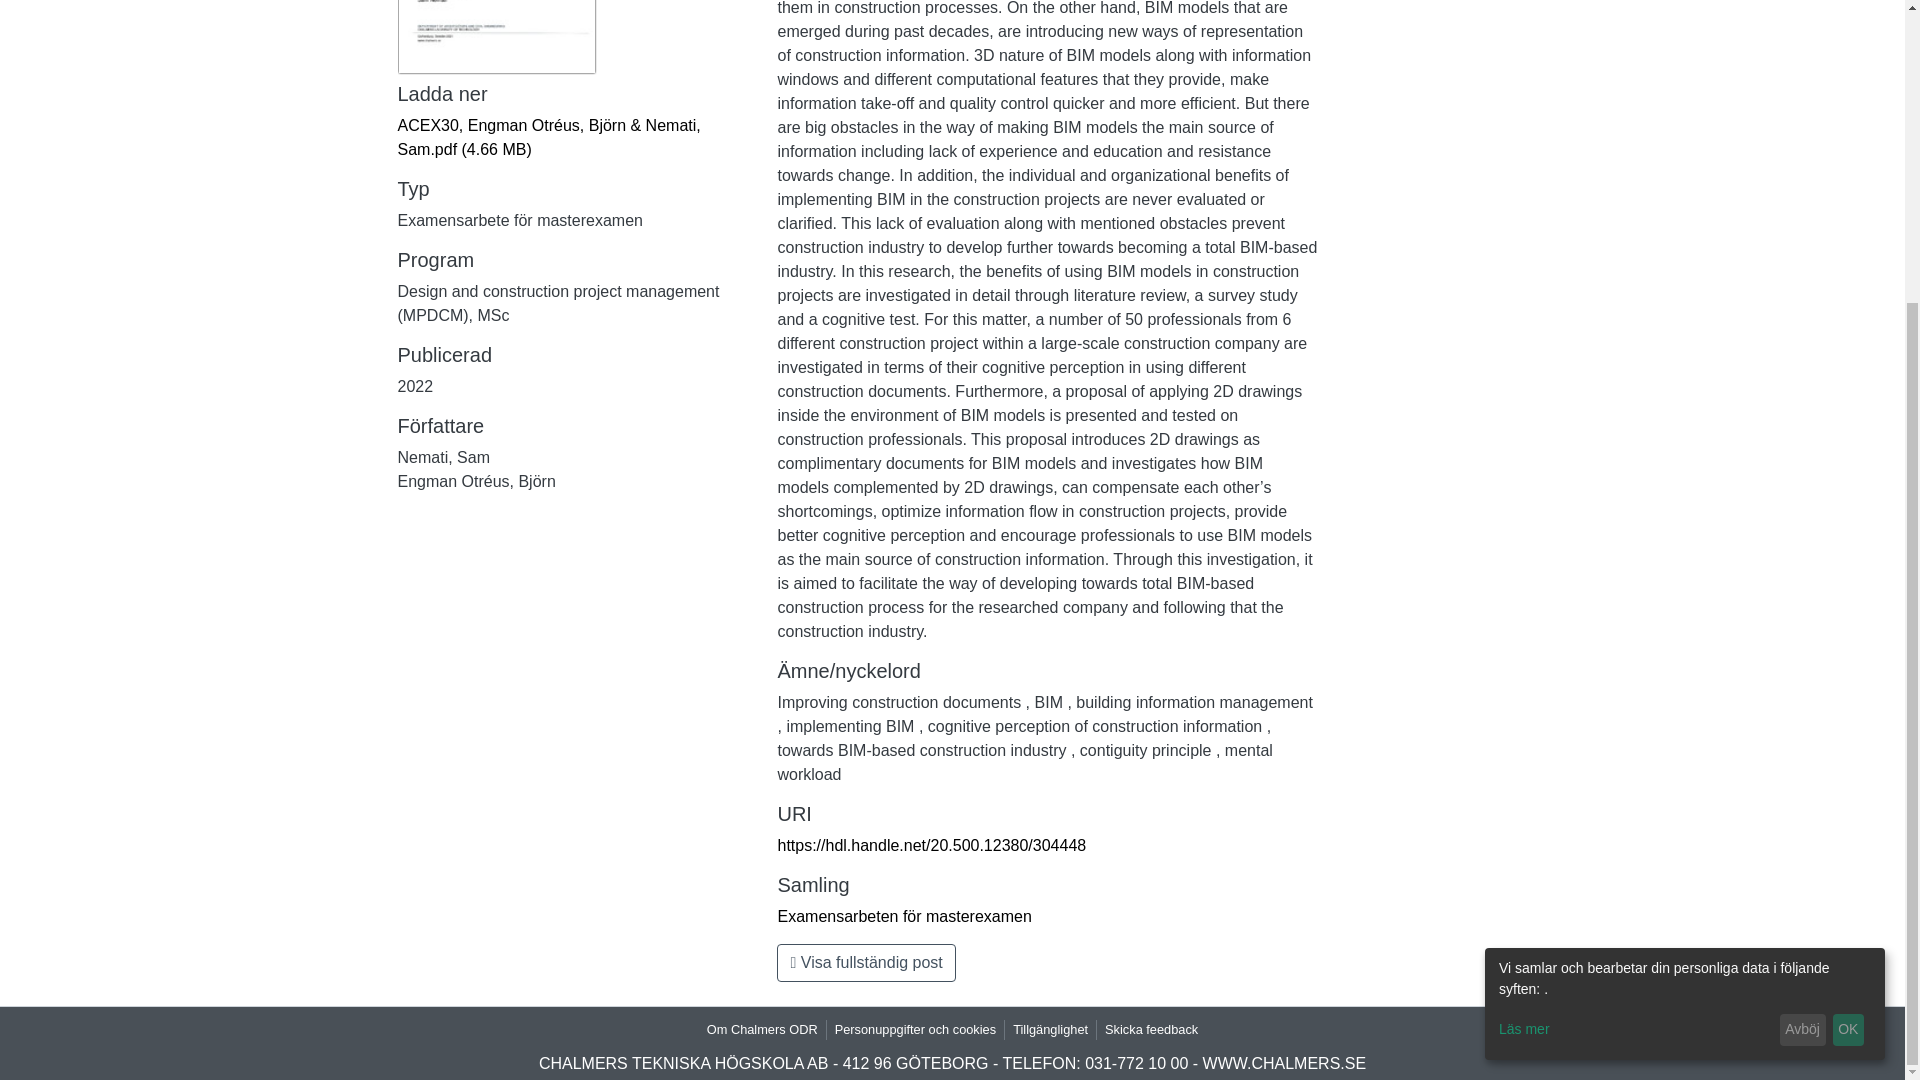 The image size is (1920, 1080). Describe the element at coordinates (1848, 620) in the screenshot. I see `OK` at that location.